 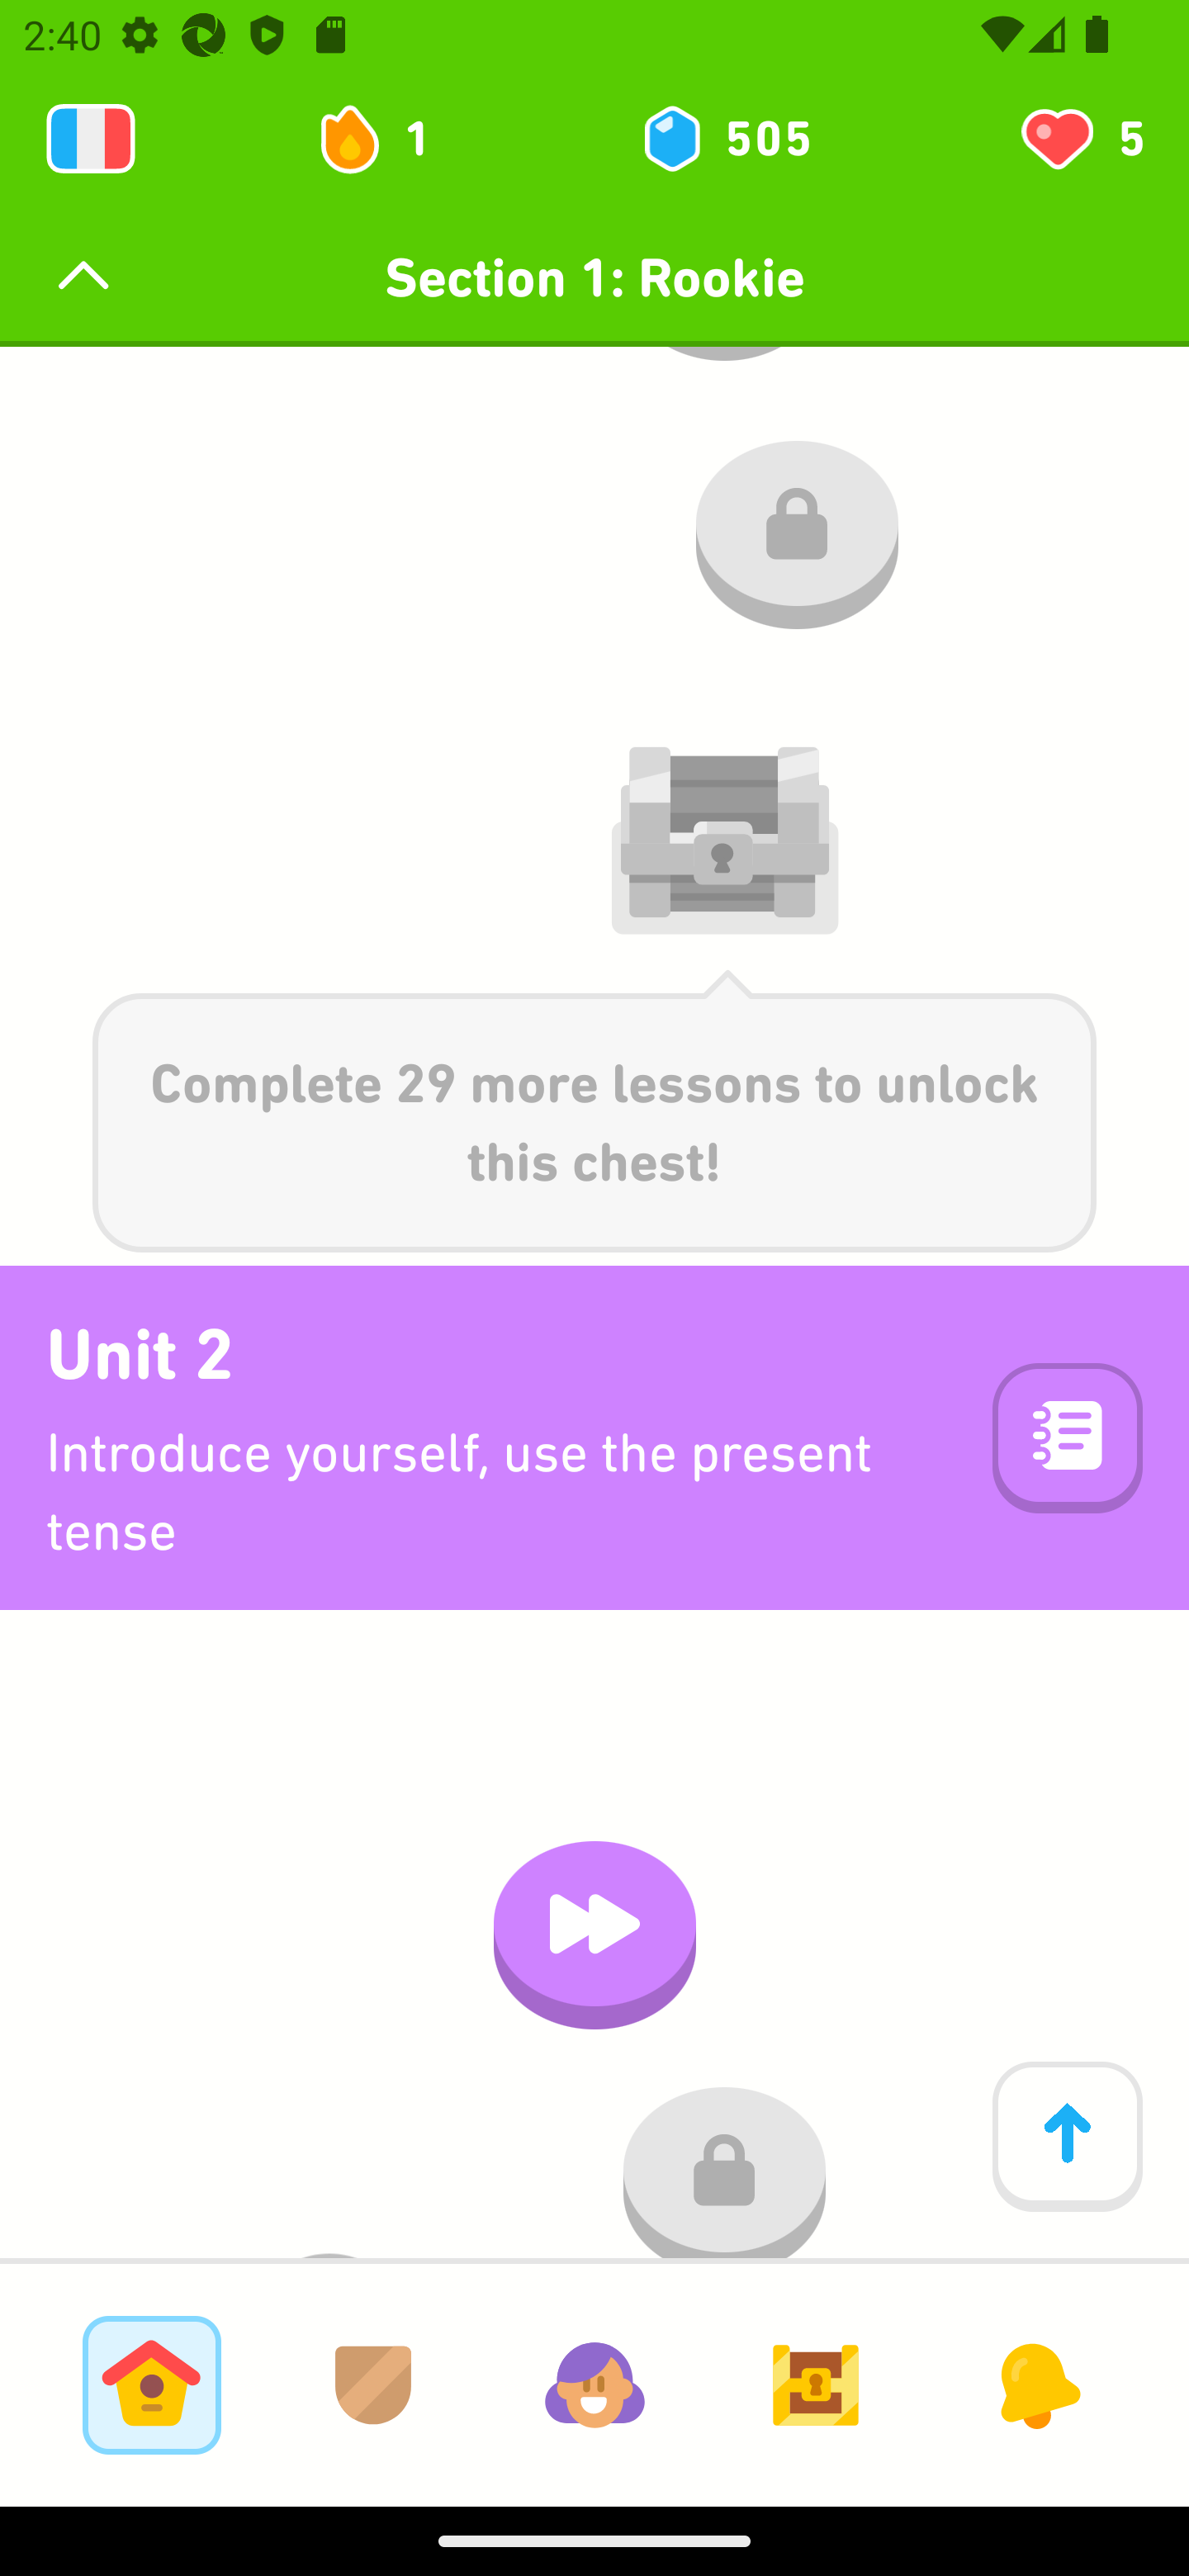 I want to click on 1 day streak 1, so click(x=388, y=139).